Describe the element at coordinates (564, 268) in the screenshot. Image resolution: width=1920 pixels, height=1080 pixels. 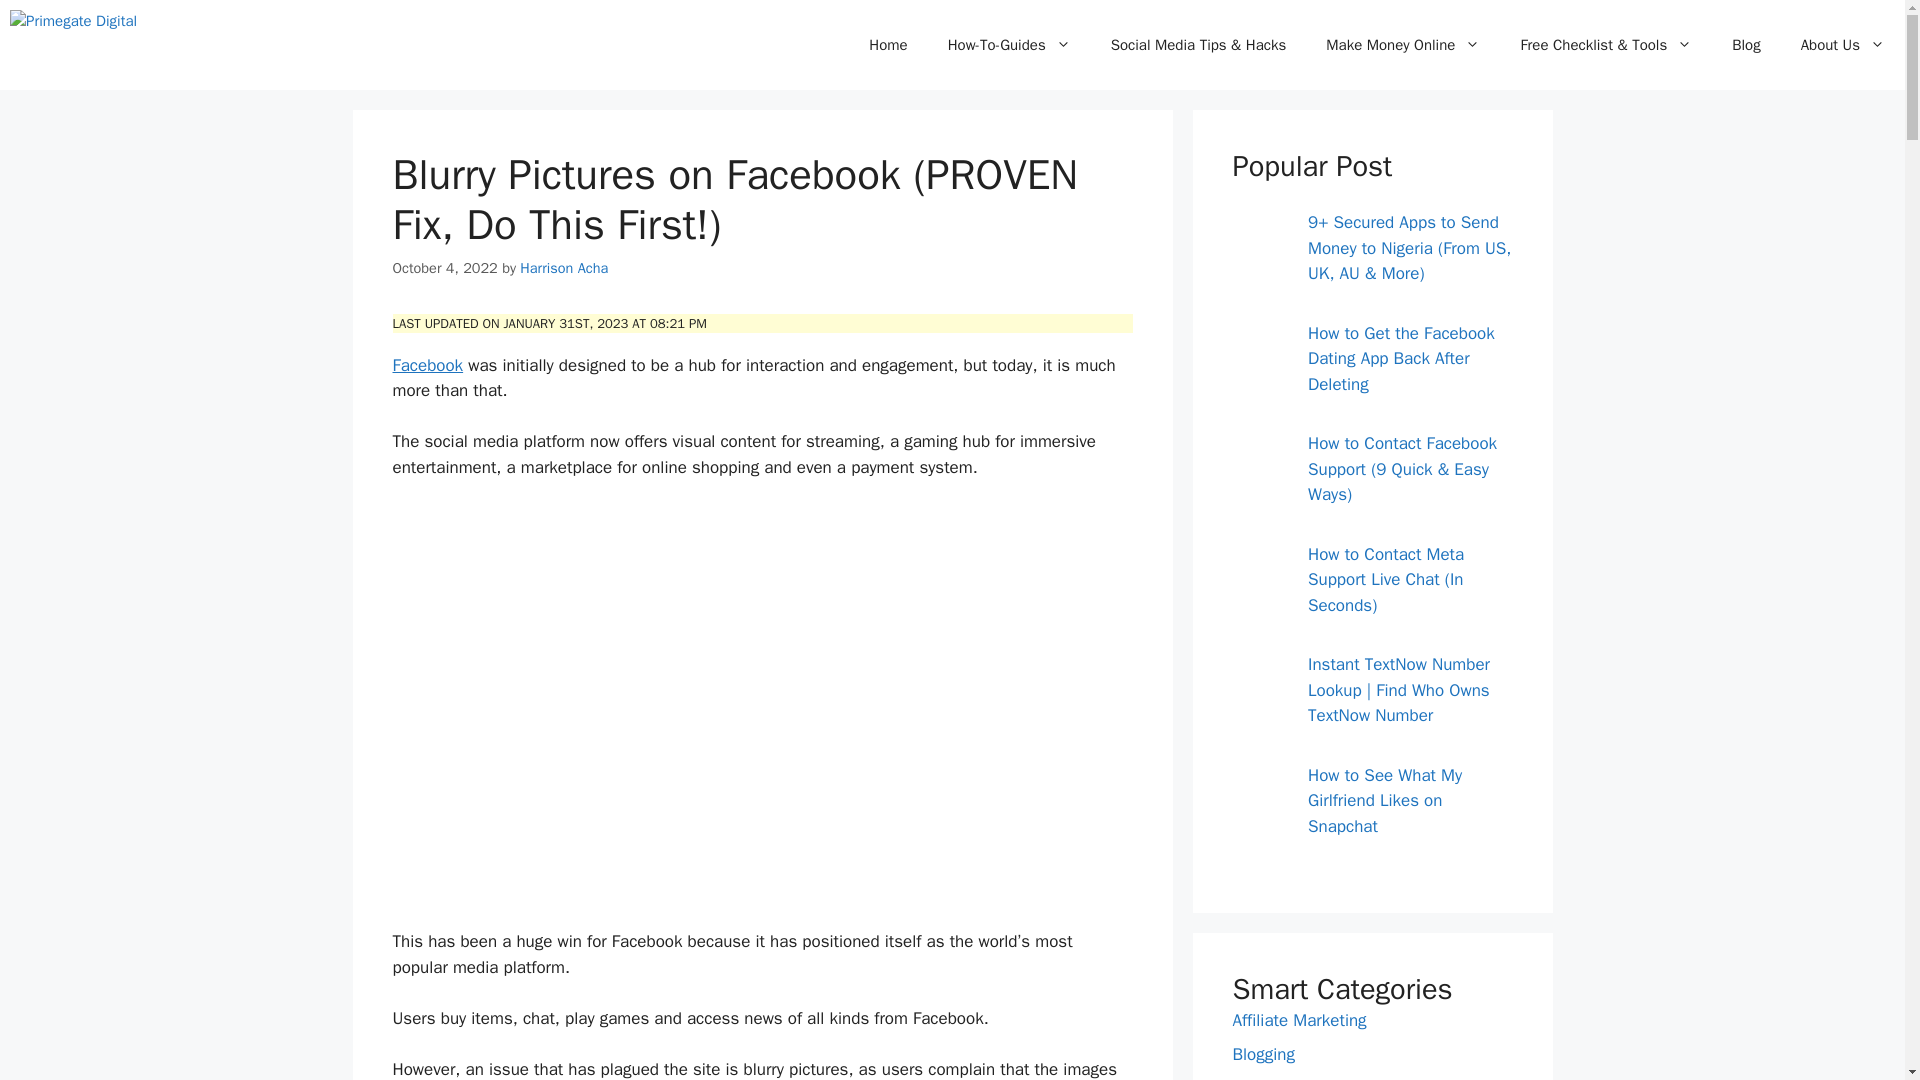
I see `View all posts by Harrison Acha` at that location.